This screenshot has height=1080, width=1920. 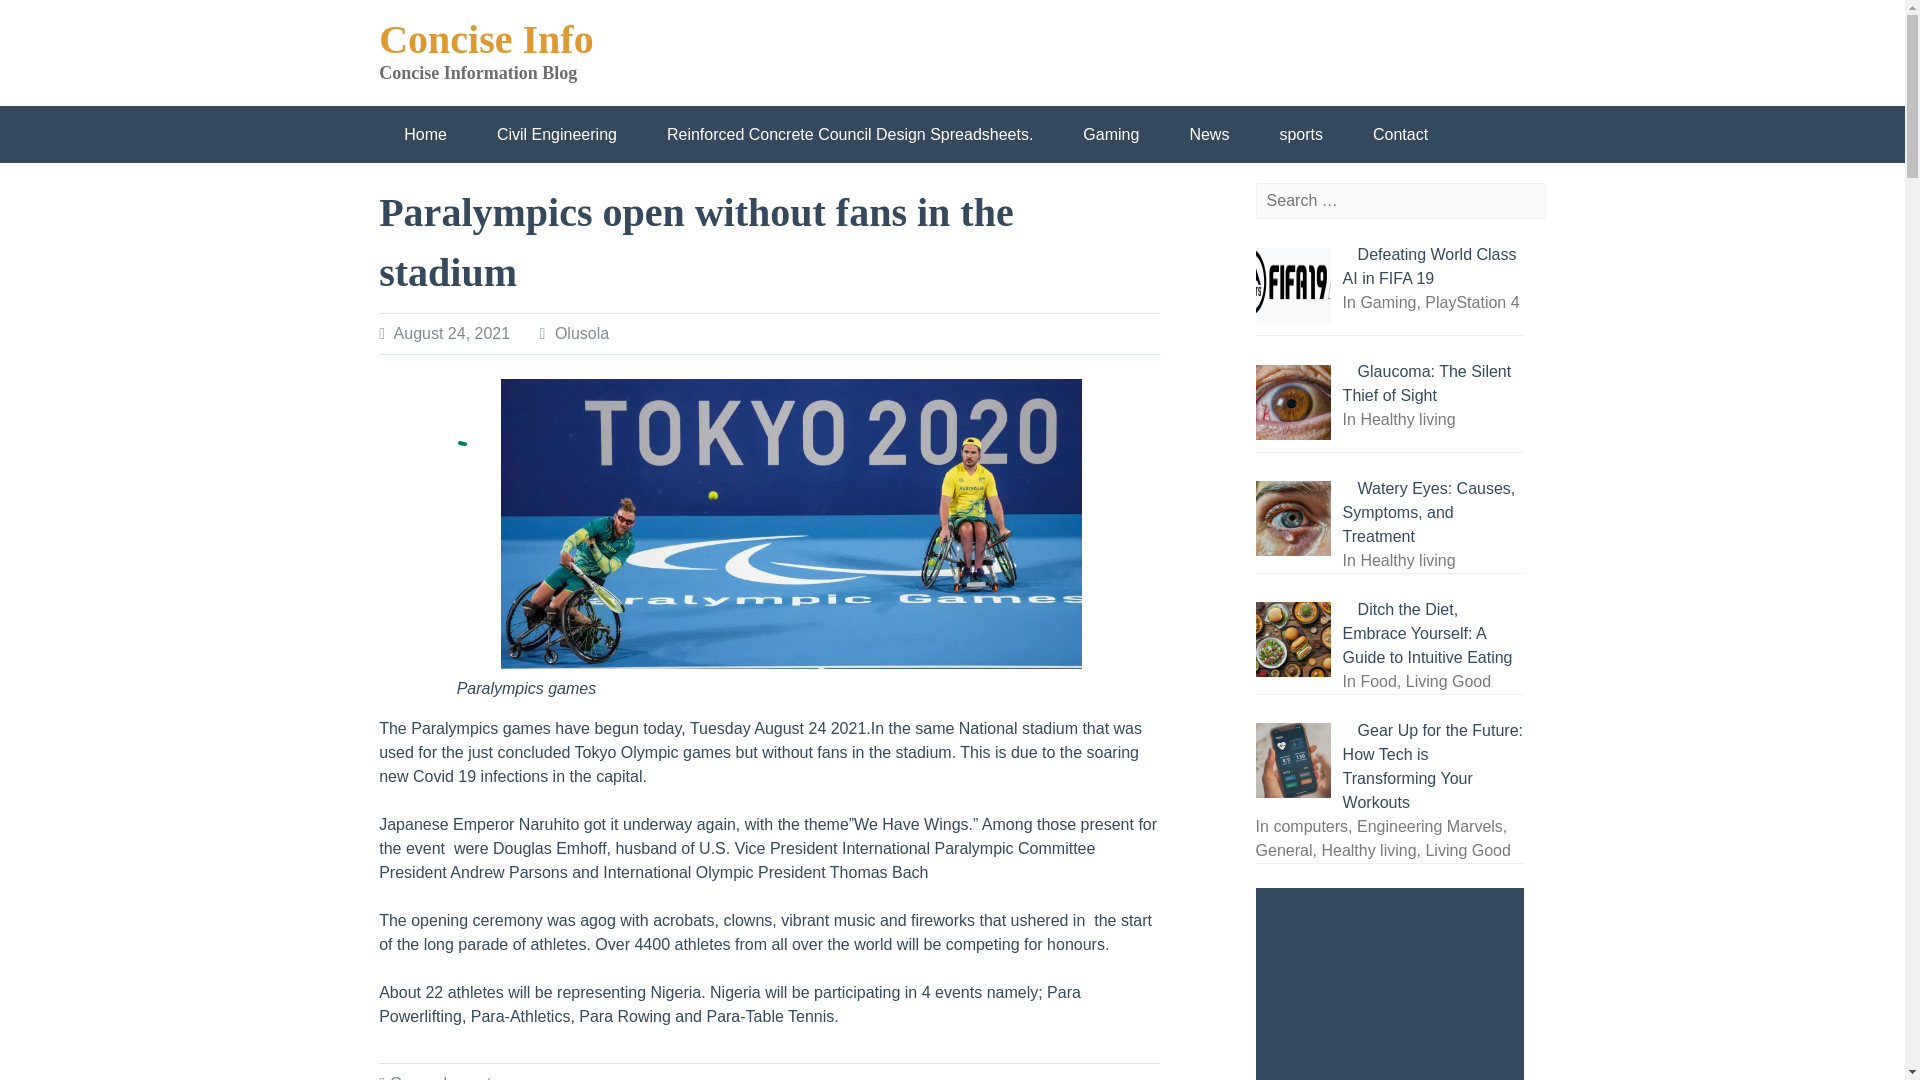 I want to click on Olusola, so click(x=581, y=334).